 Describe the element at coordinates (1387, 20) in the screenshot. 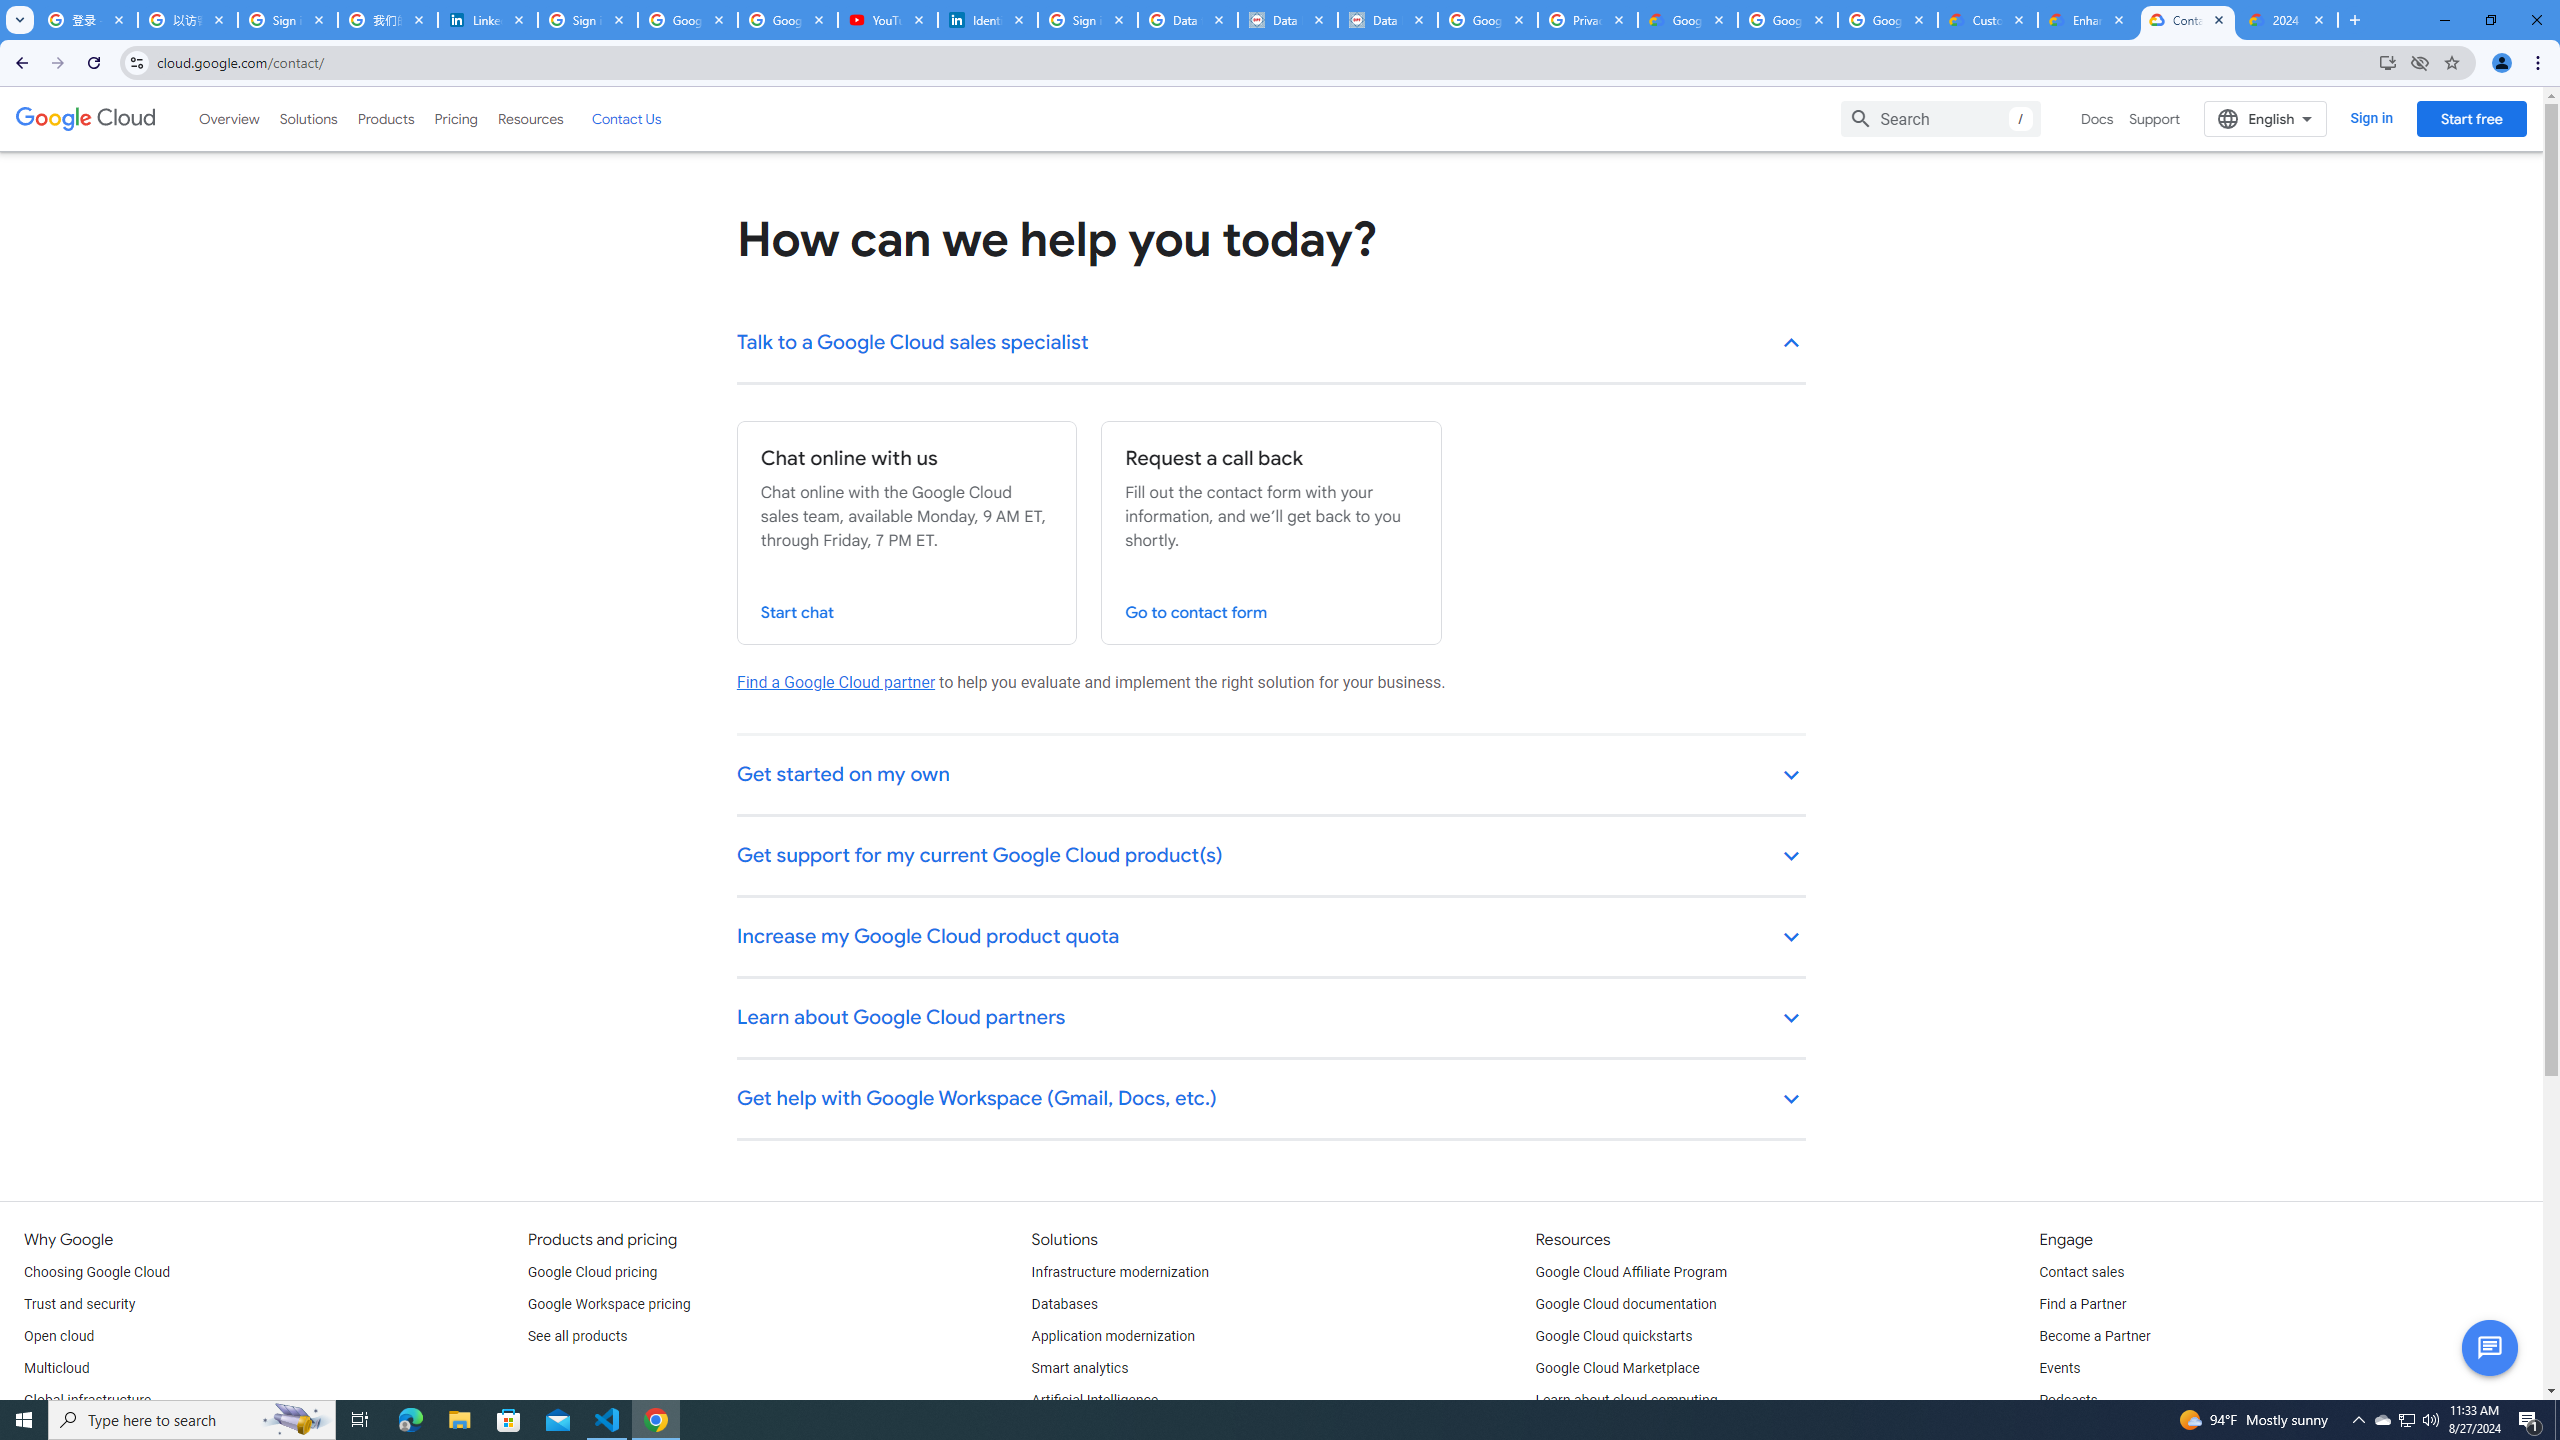

I see `Data Privacy Framework` at that location.